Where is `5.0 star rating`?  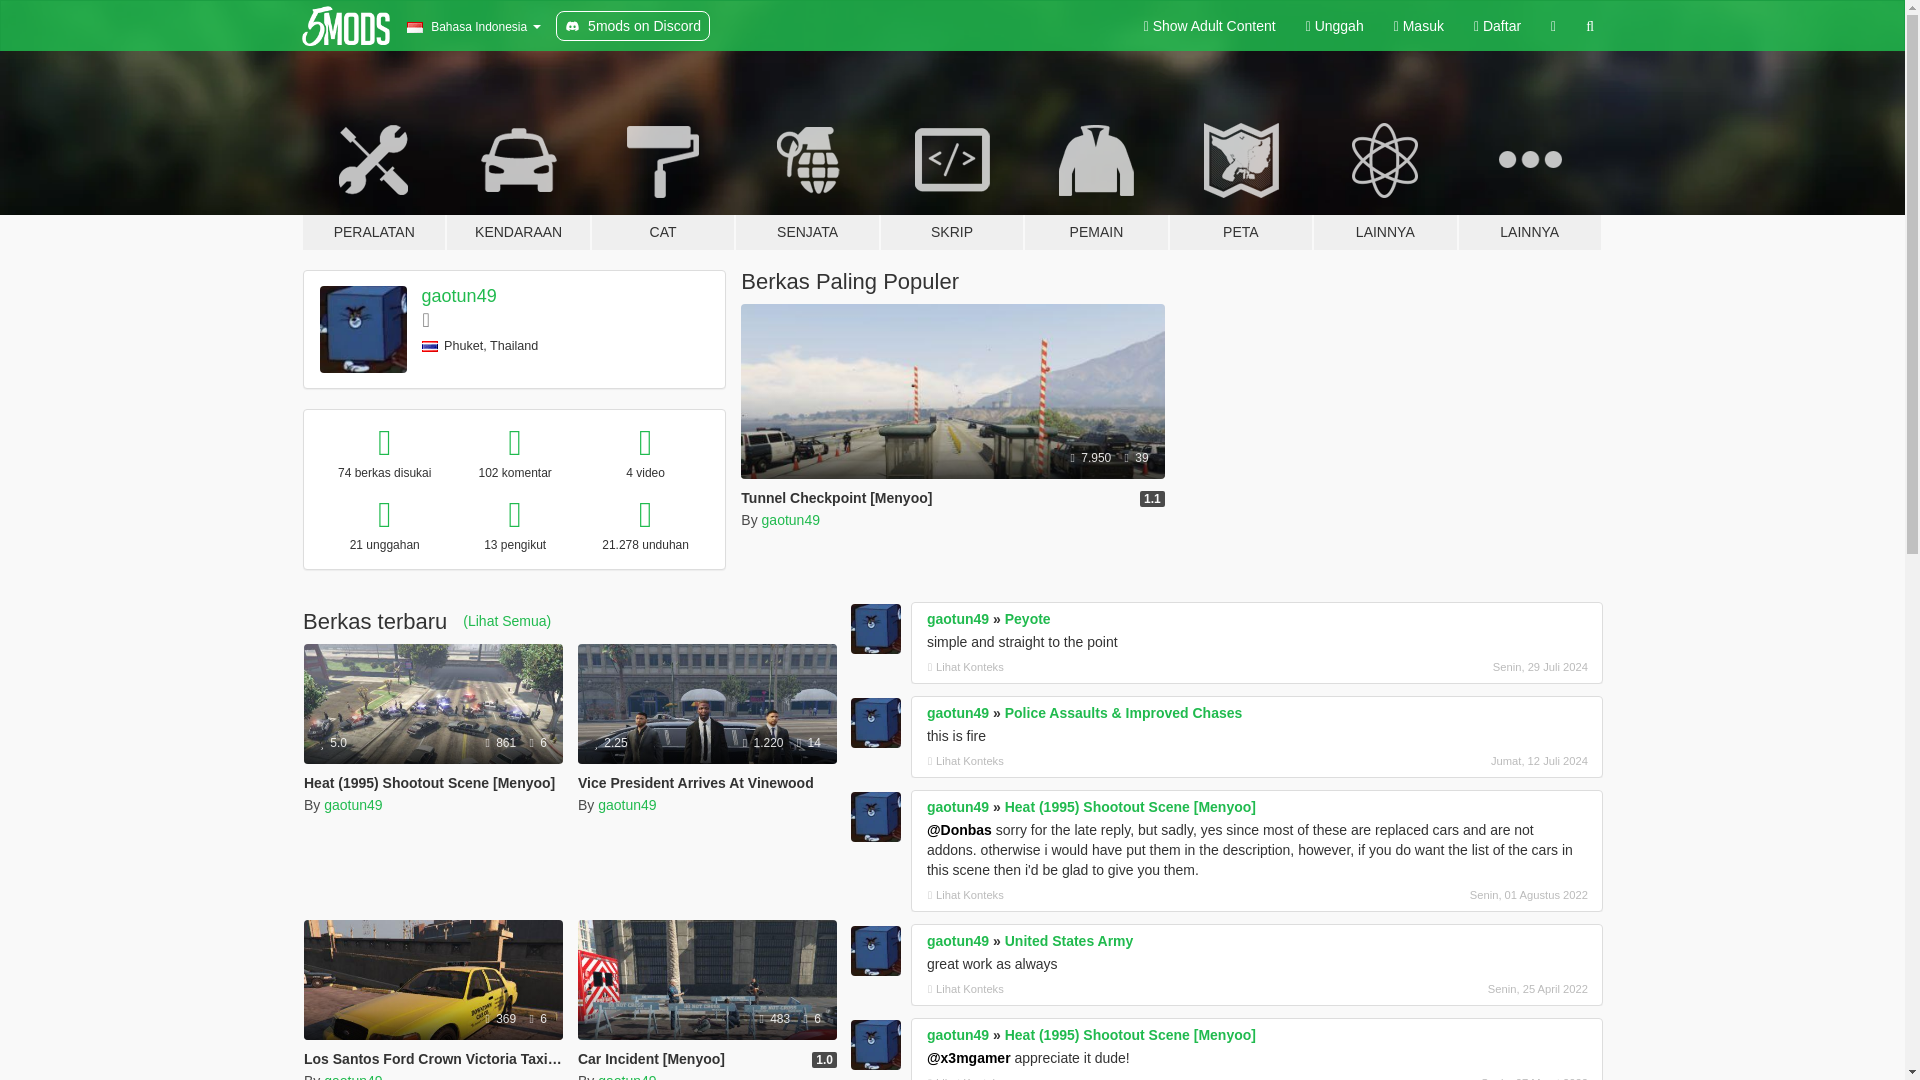
5.0 star rating is located at coordinates (334, 742).